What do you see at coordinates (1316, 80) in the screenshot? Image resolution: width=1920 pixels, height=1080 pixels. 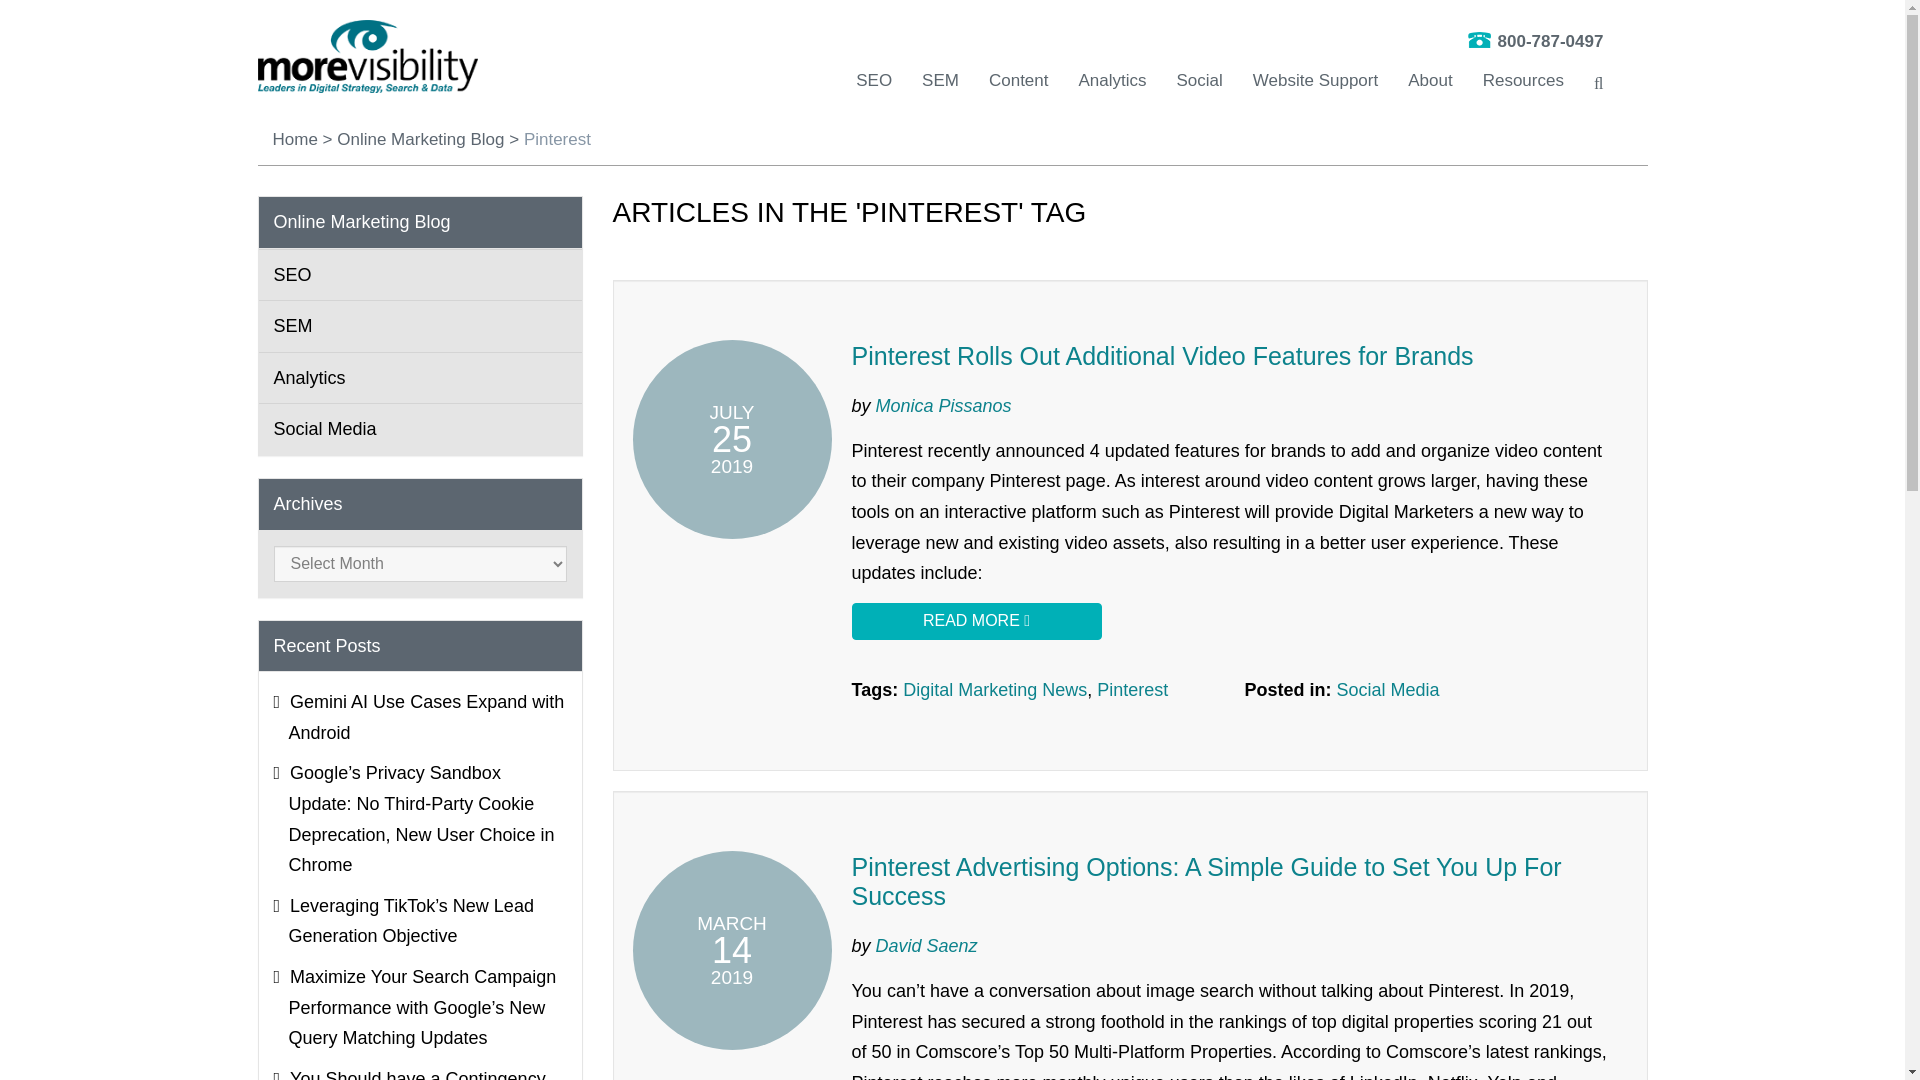 I see `Website Support` at bounding box center [1316, 80].